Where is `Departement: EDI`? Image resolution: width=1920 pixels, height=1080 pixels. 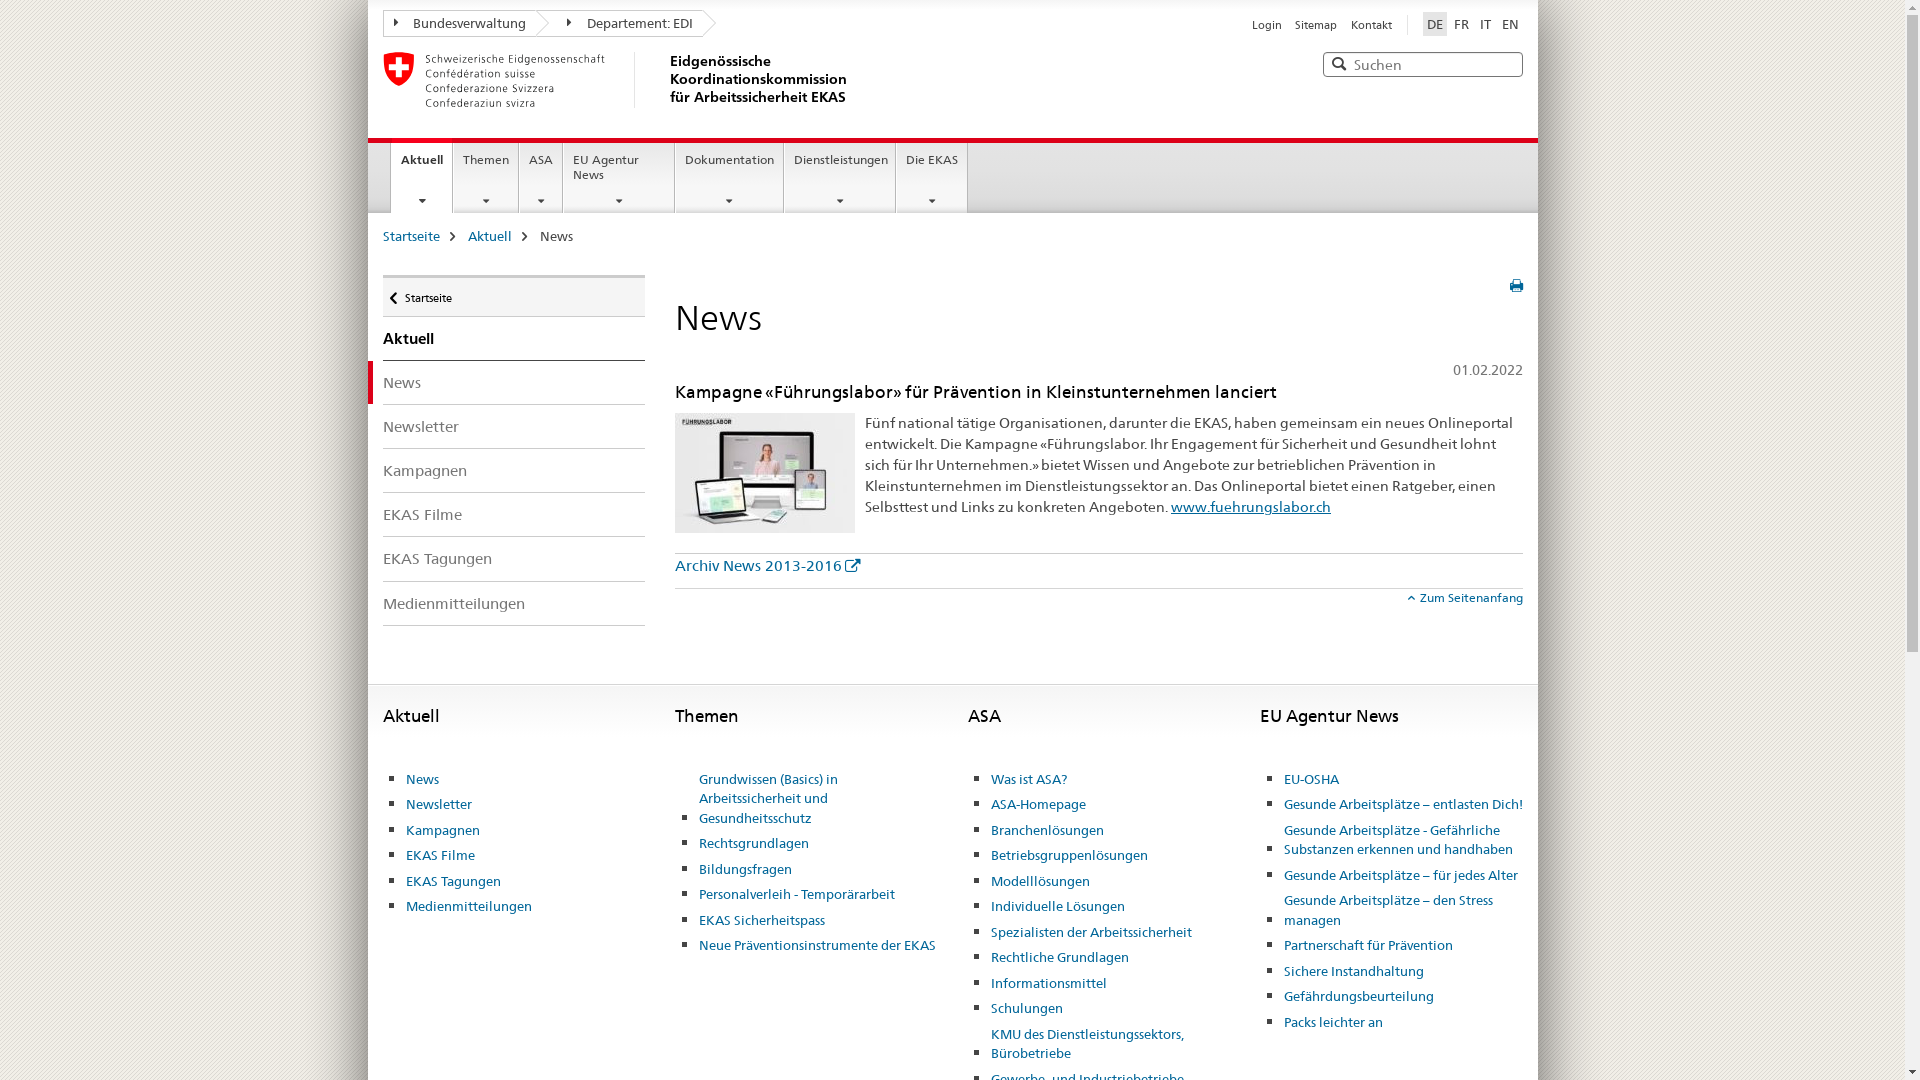
Departement: EDI is located at coordinates (620, 24).